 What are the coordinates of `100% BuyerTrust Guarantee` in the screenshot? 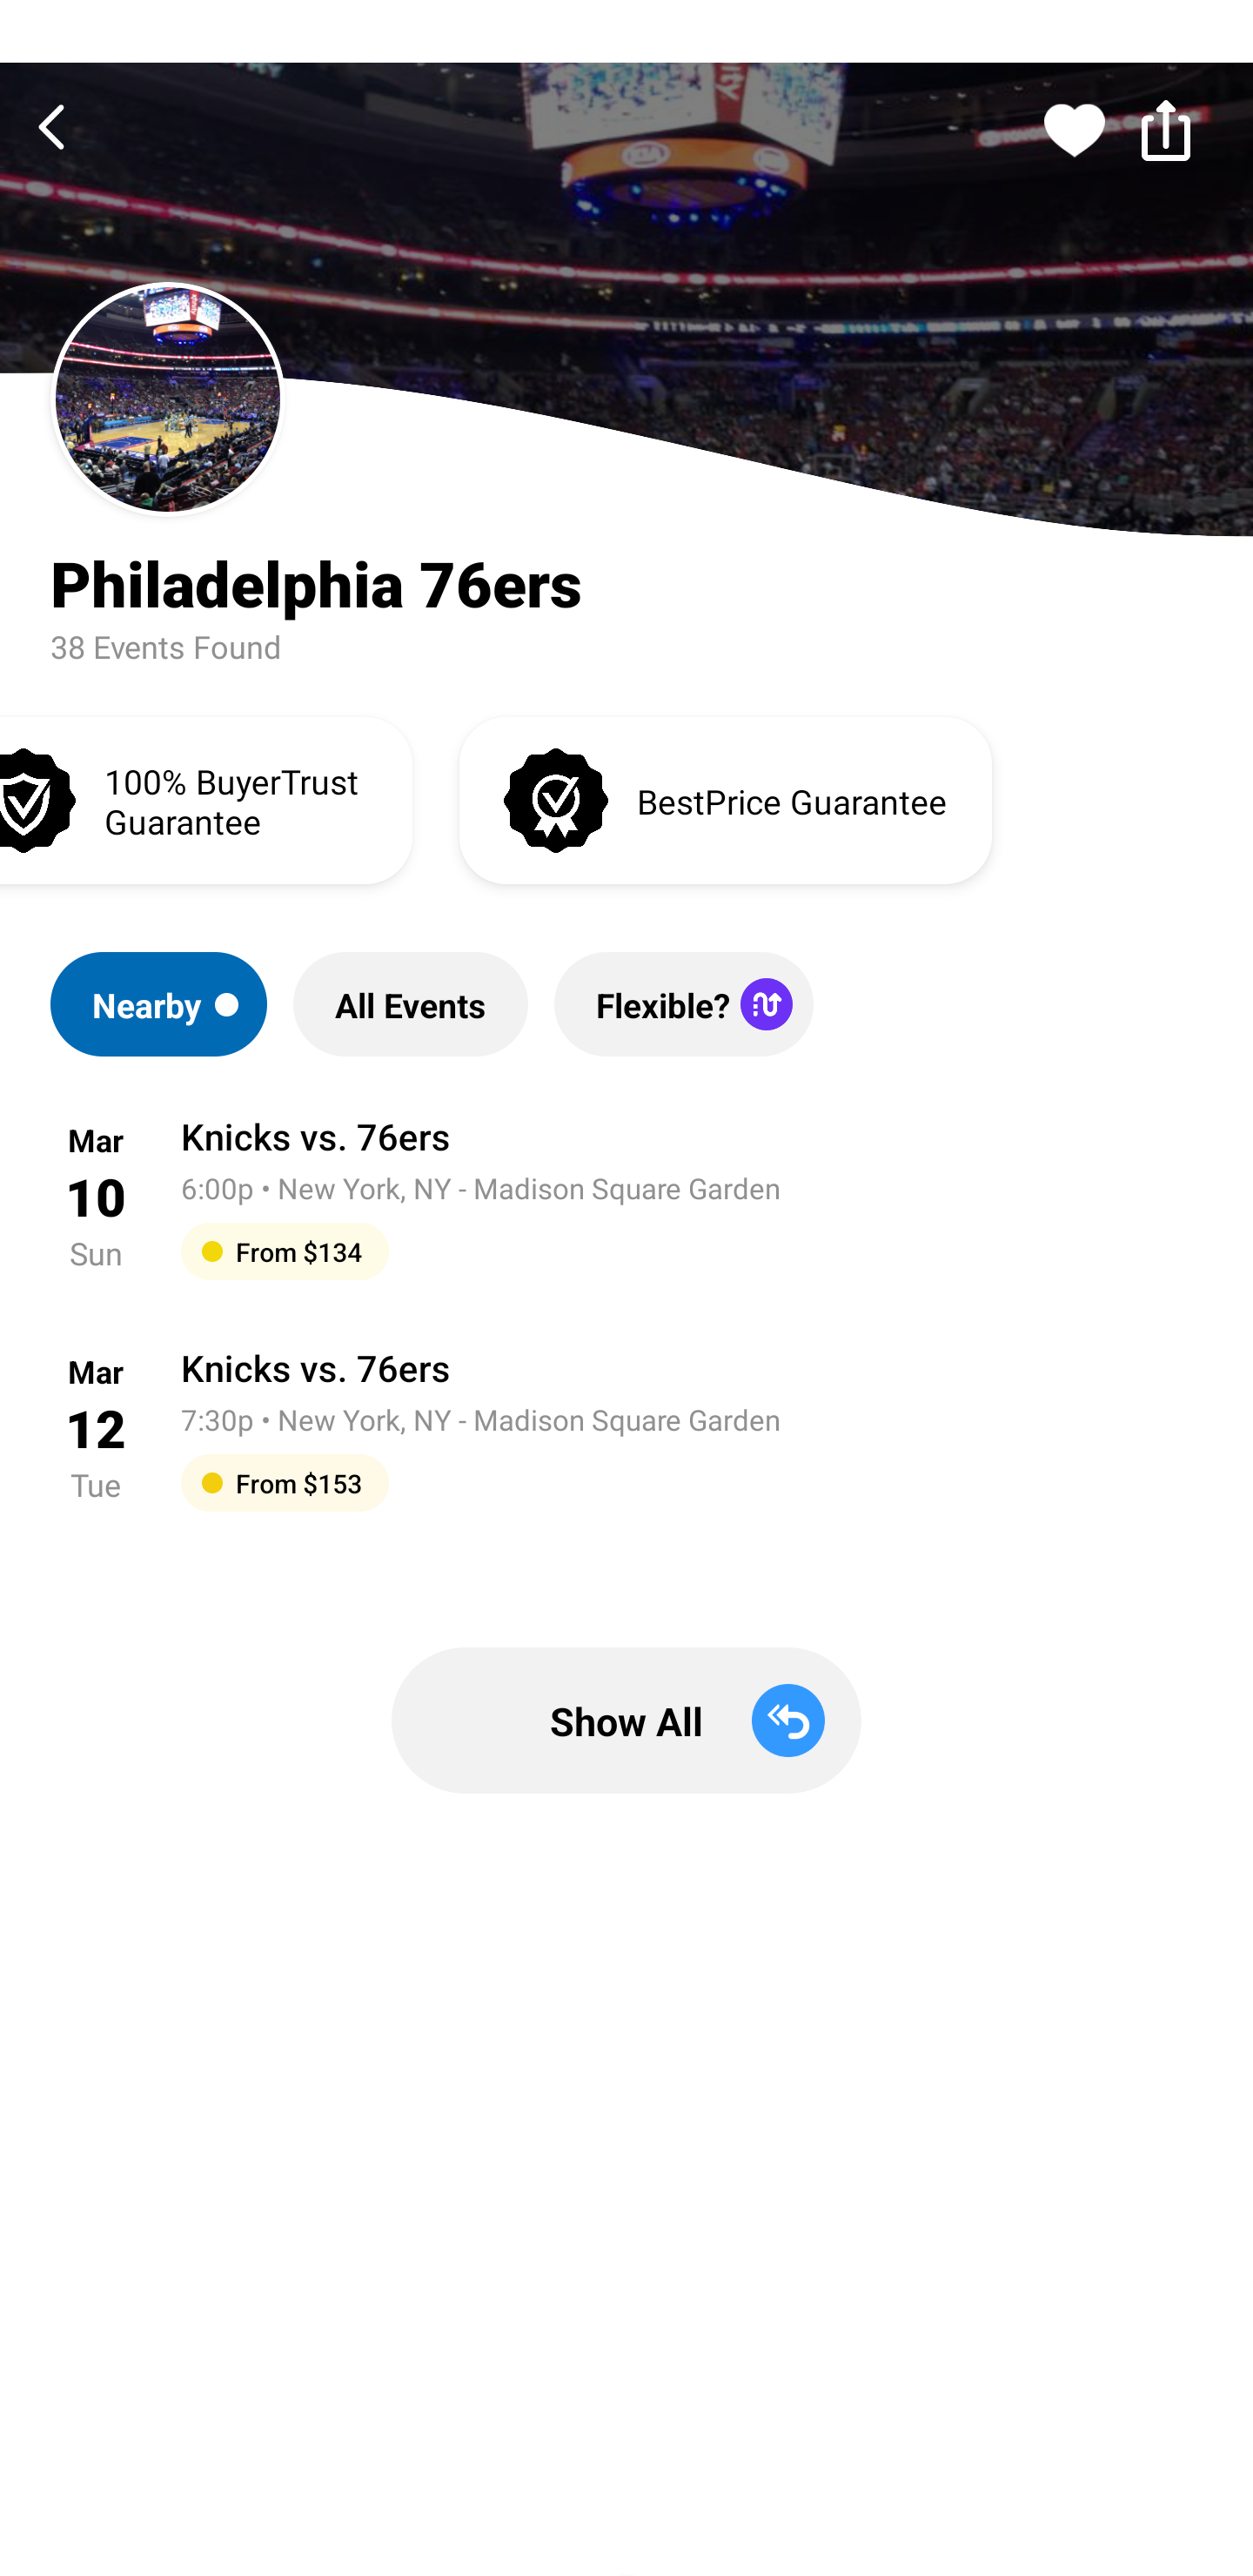 It's located at (205, 799).